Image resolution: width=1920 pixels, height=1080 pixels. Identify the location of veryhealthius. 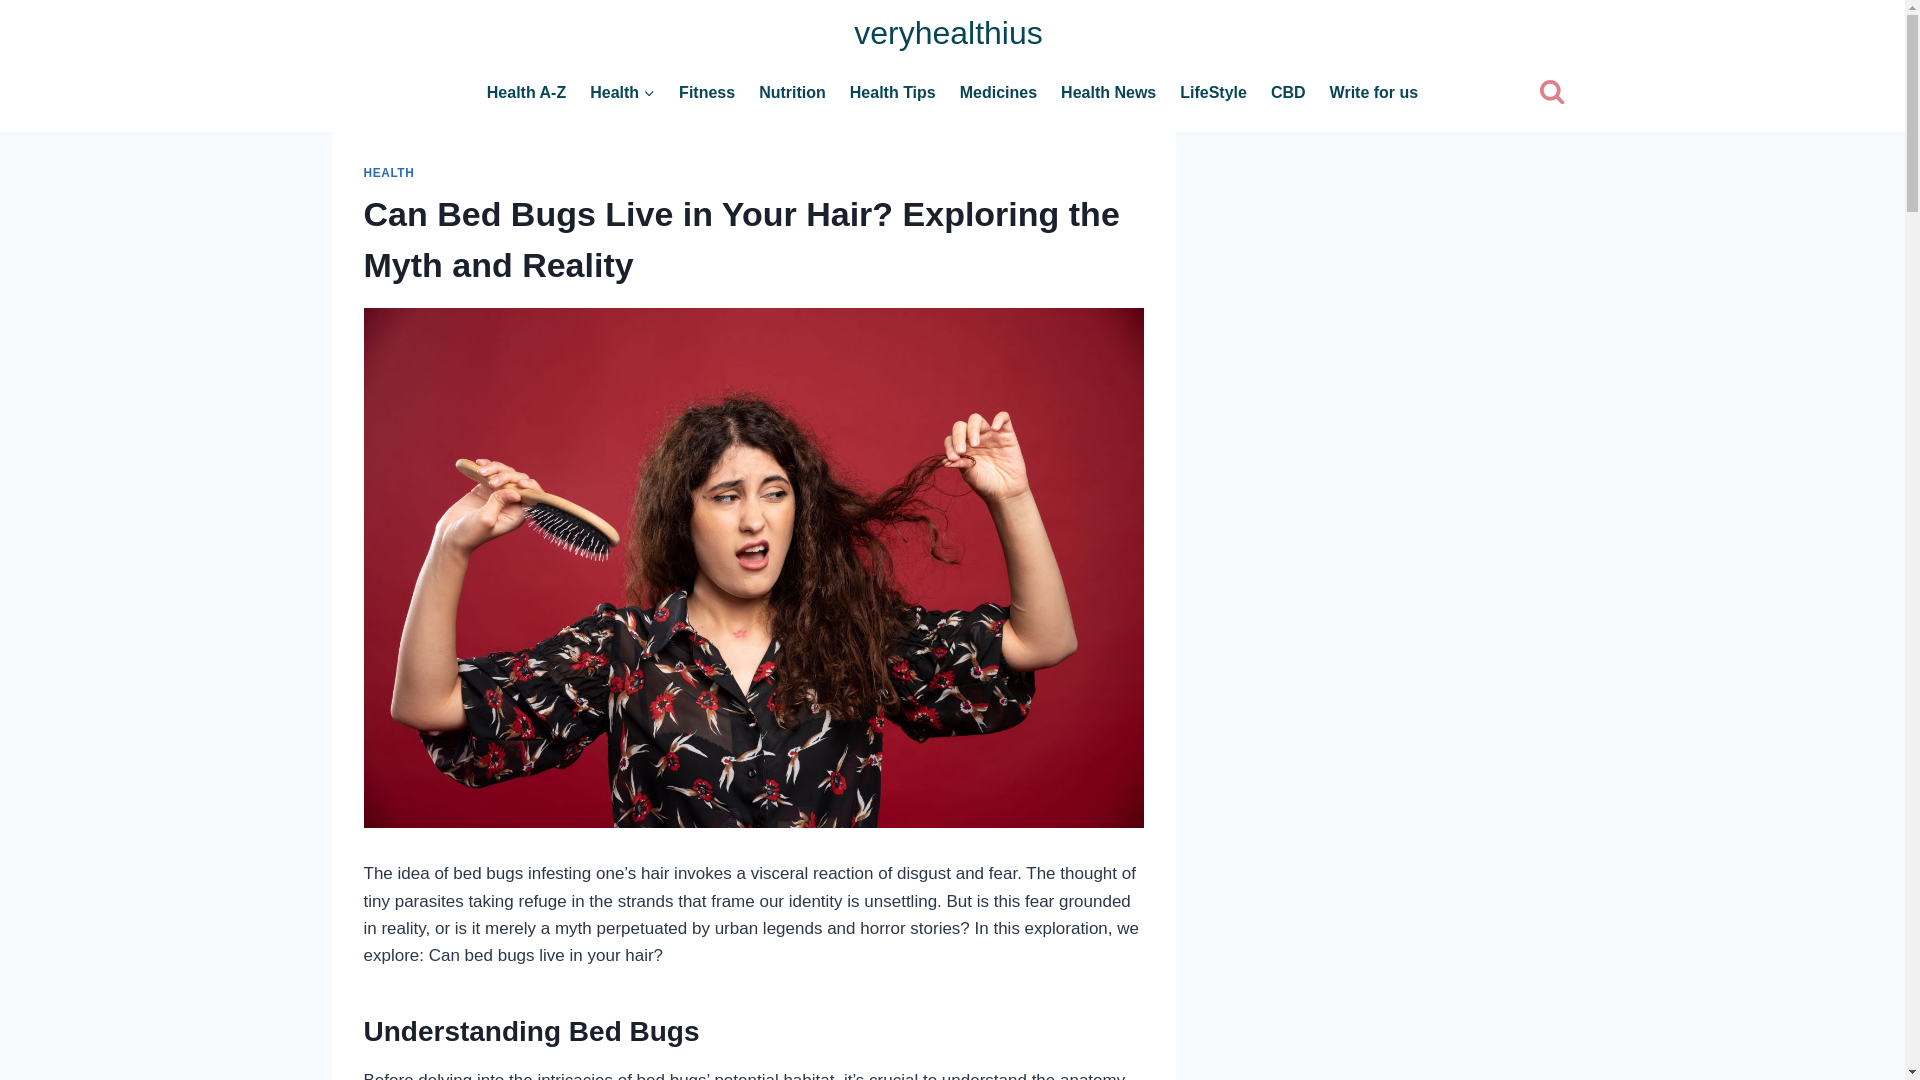
(948, 32).